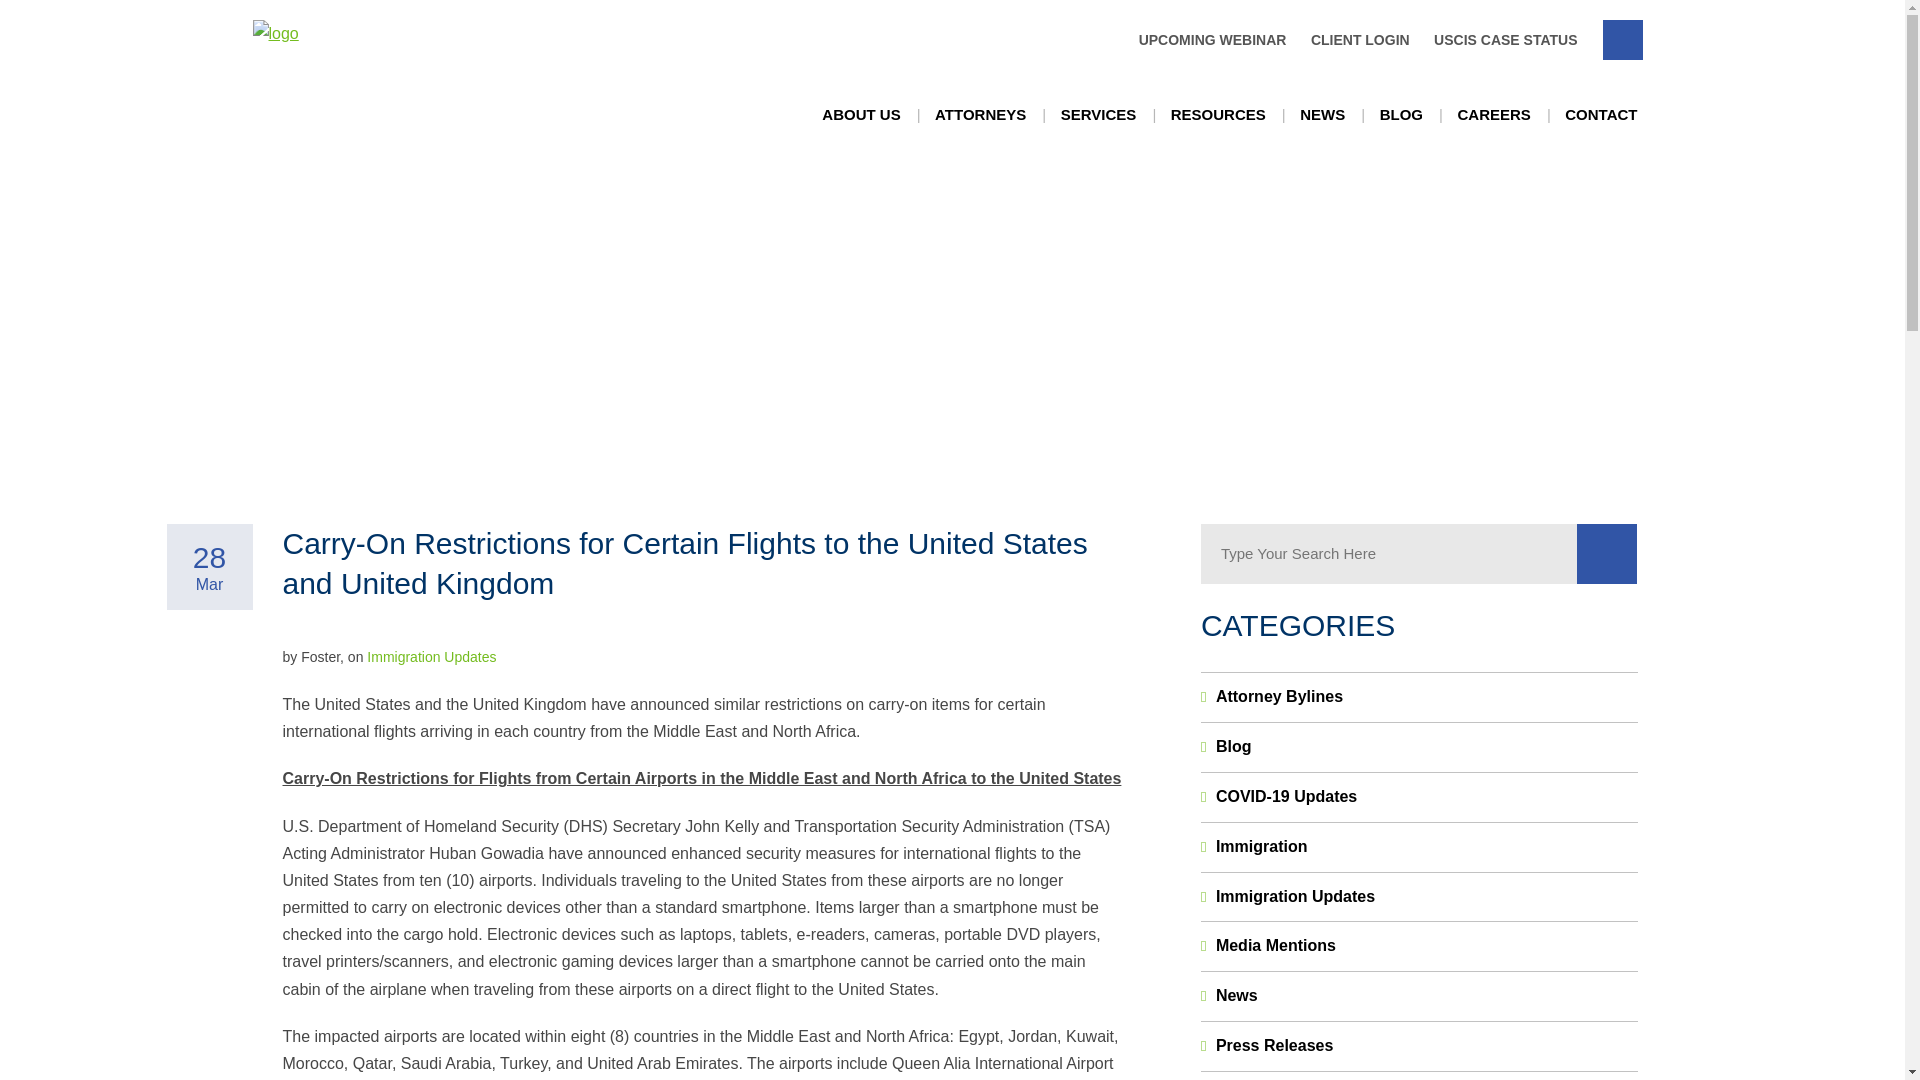 The height and width of the screenshot is (1080, 1920). I want to click on Immigration Updates, so click(430, 657).